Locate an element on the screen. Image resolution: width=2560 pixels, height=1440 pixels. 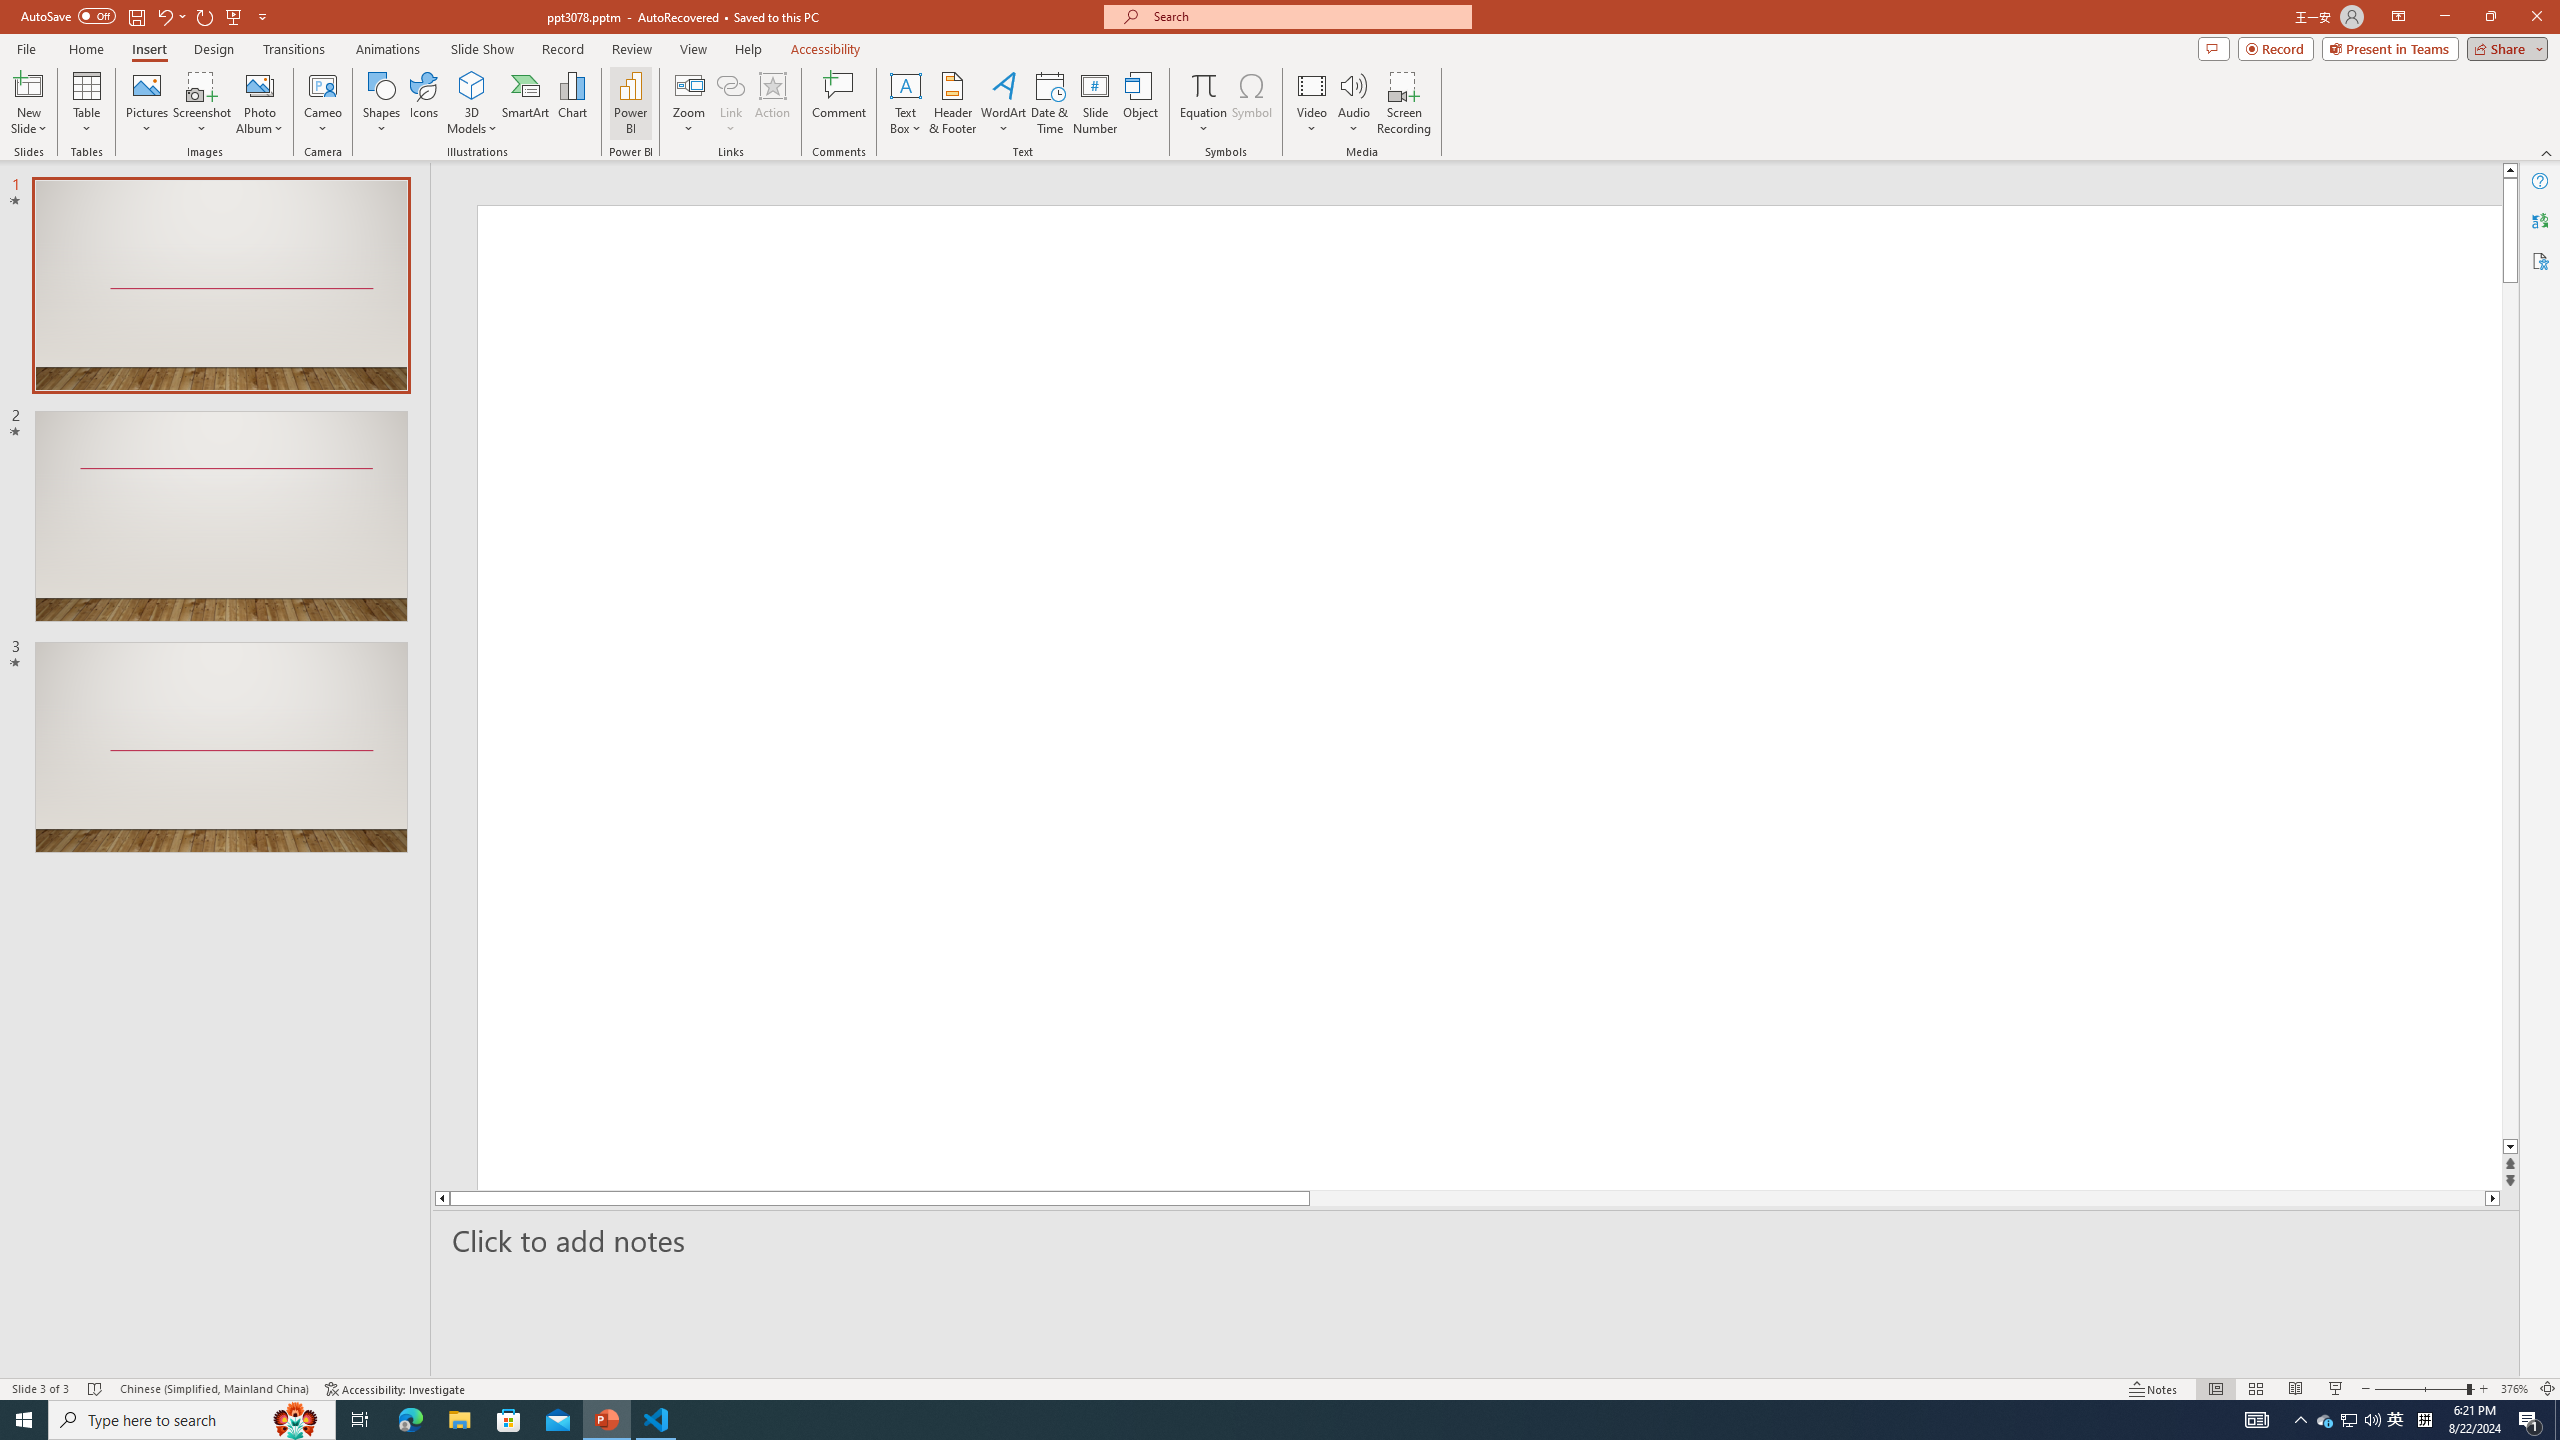
Title TextBox is located at coordinates (1390, 838).